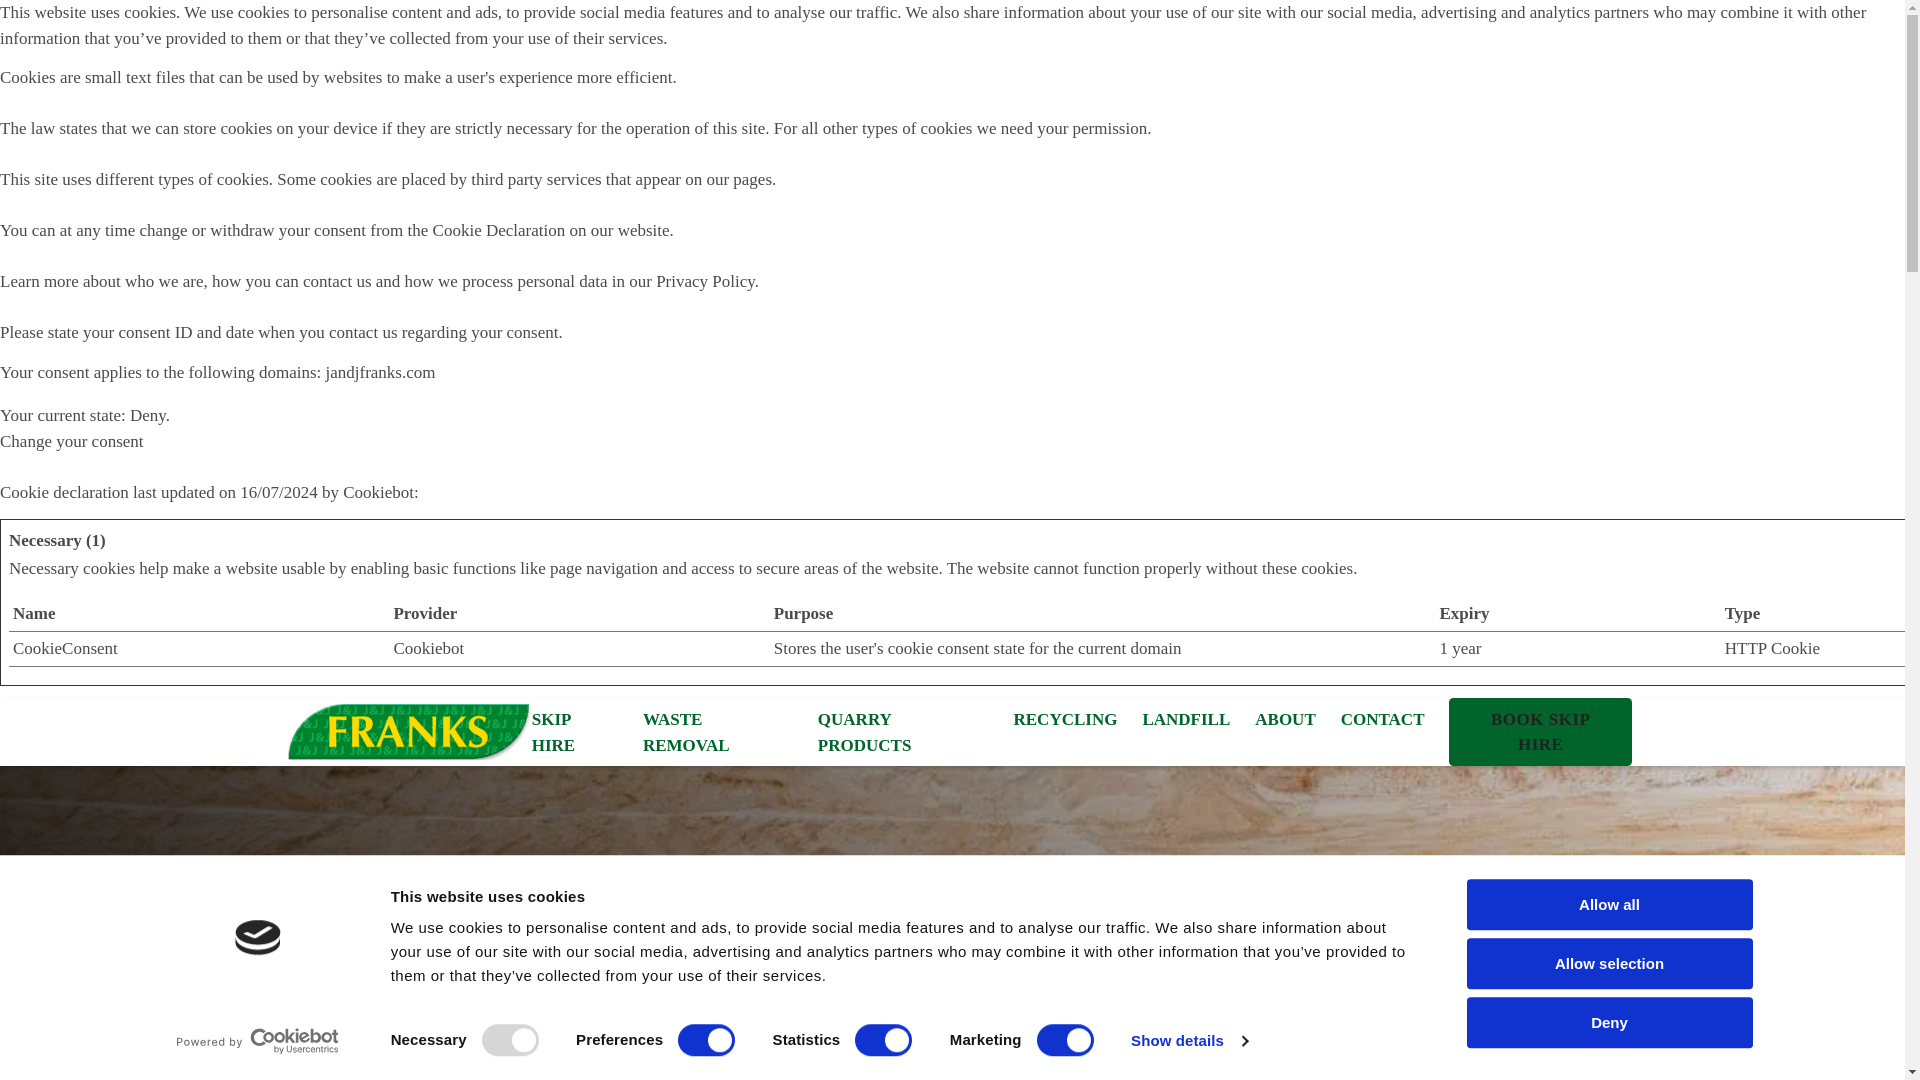  Describe the element at coordinates (378, 491) in the screenshot. I see `Cookiebot` at that location.